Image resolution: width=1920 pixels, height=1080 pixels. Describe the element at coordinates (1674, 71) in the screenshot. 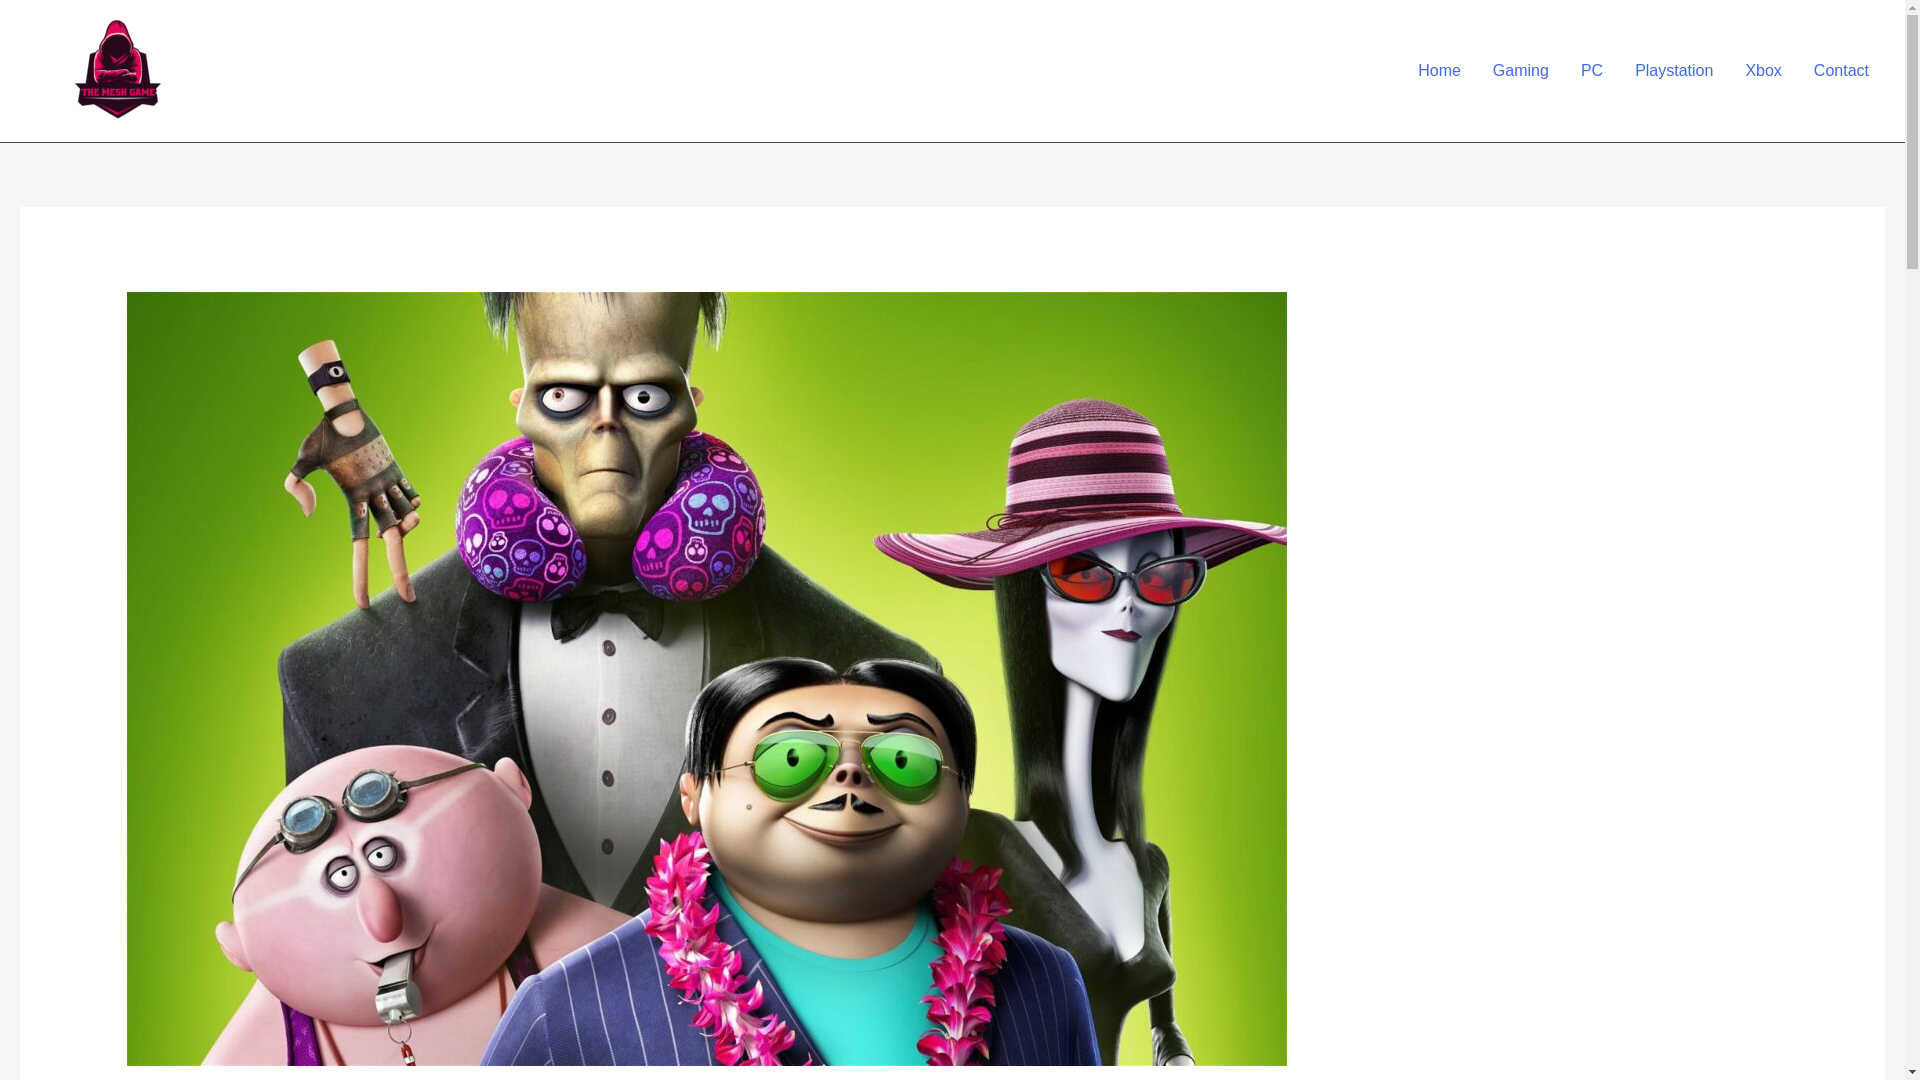

I see `Playstation` at that location.